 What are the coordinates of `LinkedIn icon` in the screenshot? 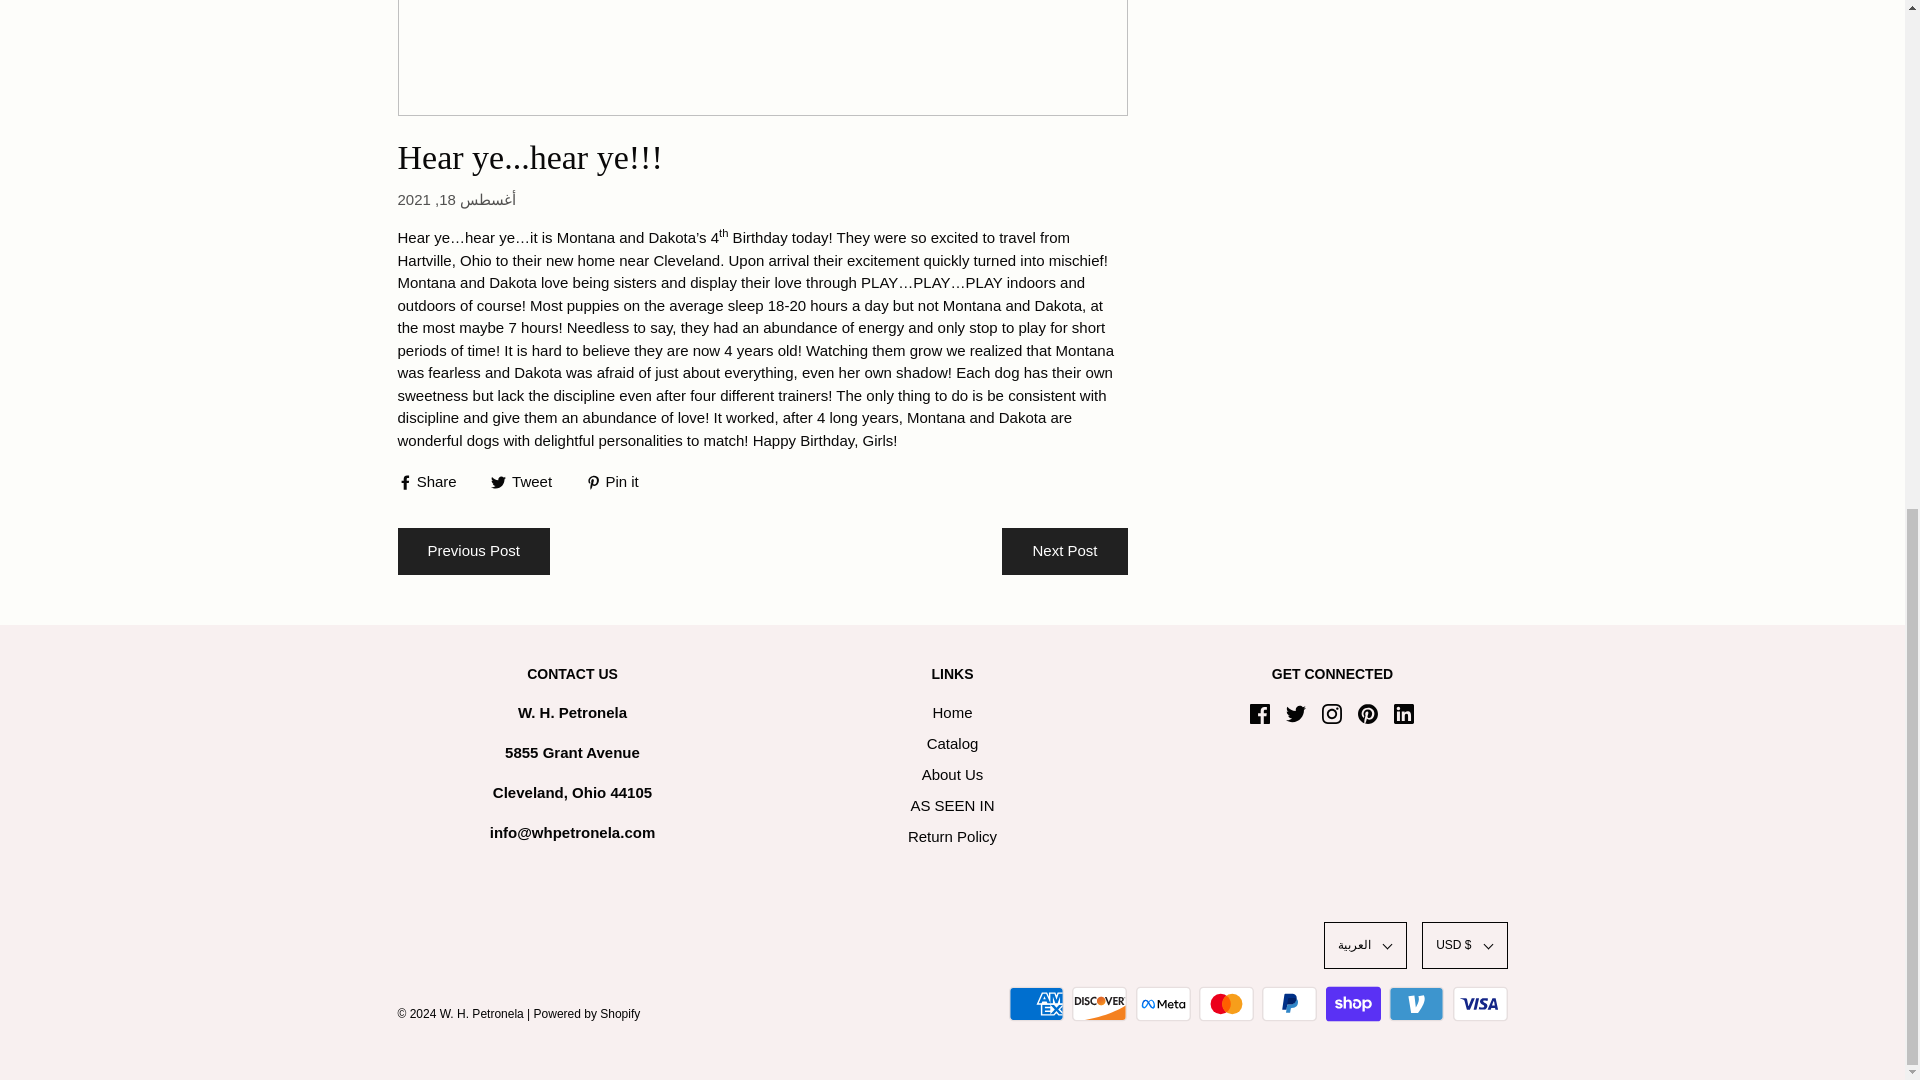 It's located at (1403, 714).